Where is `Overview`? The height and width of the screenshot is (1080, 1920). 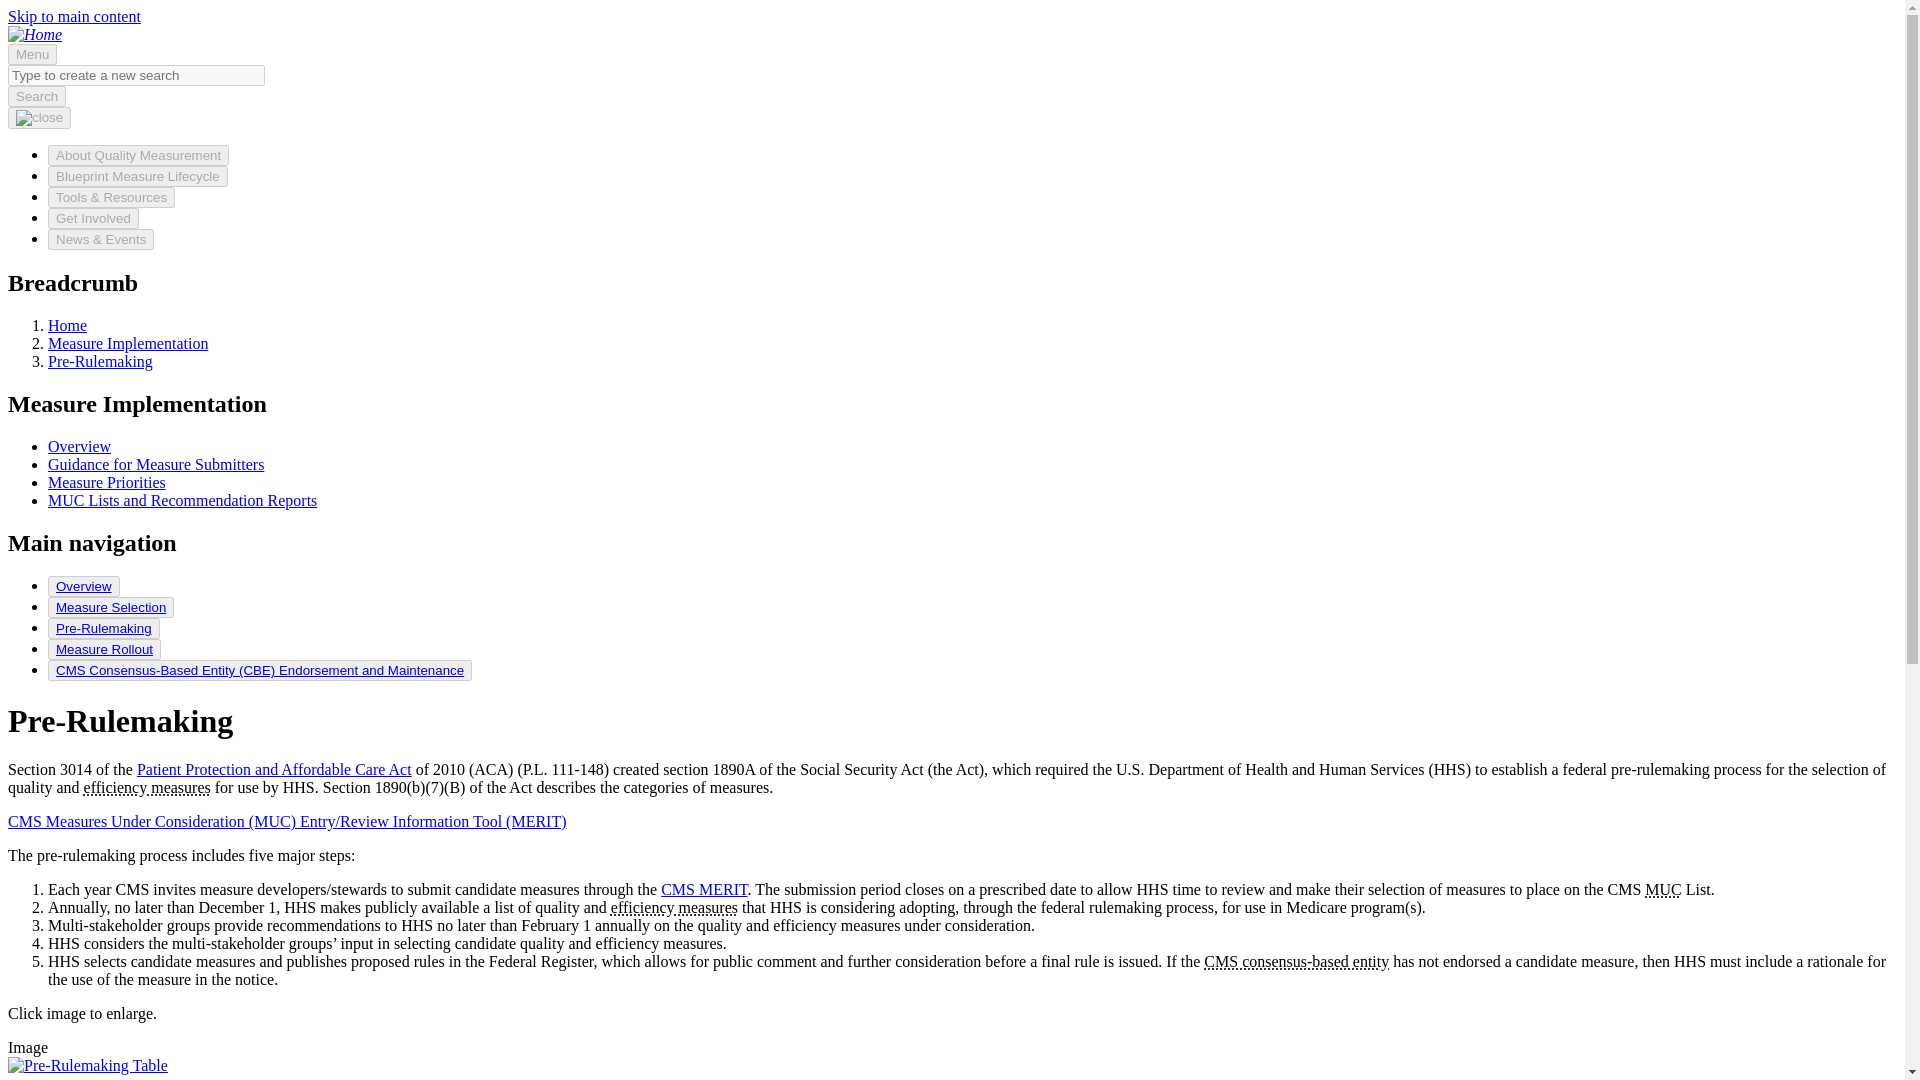
Overview is located at coordinates (84, 586).